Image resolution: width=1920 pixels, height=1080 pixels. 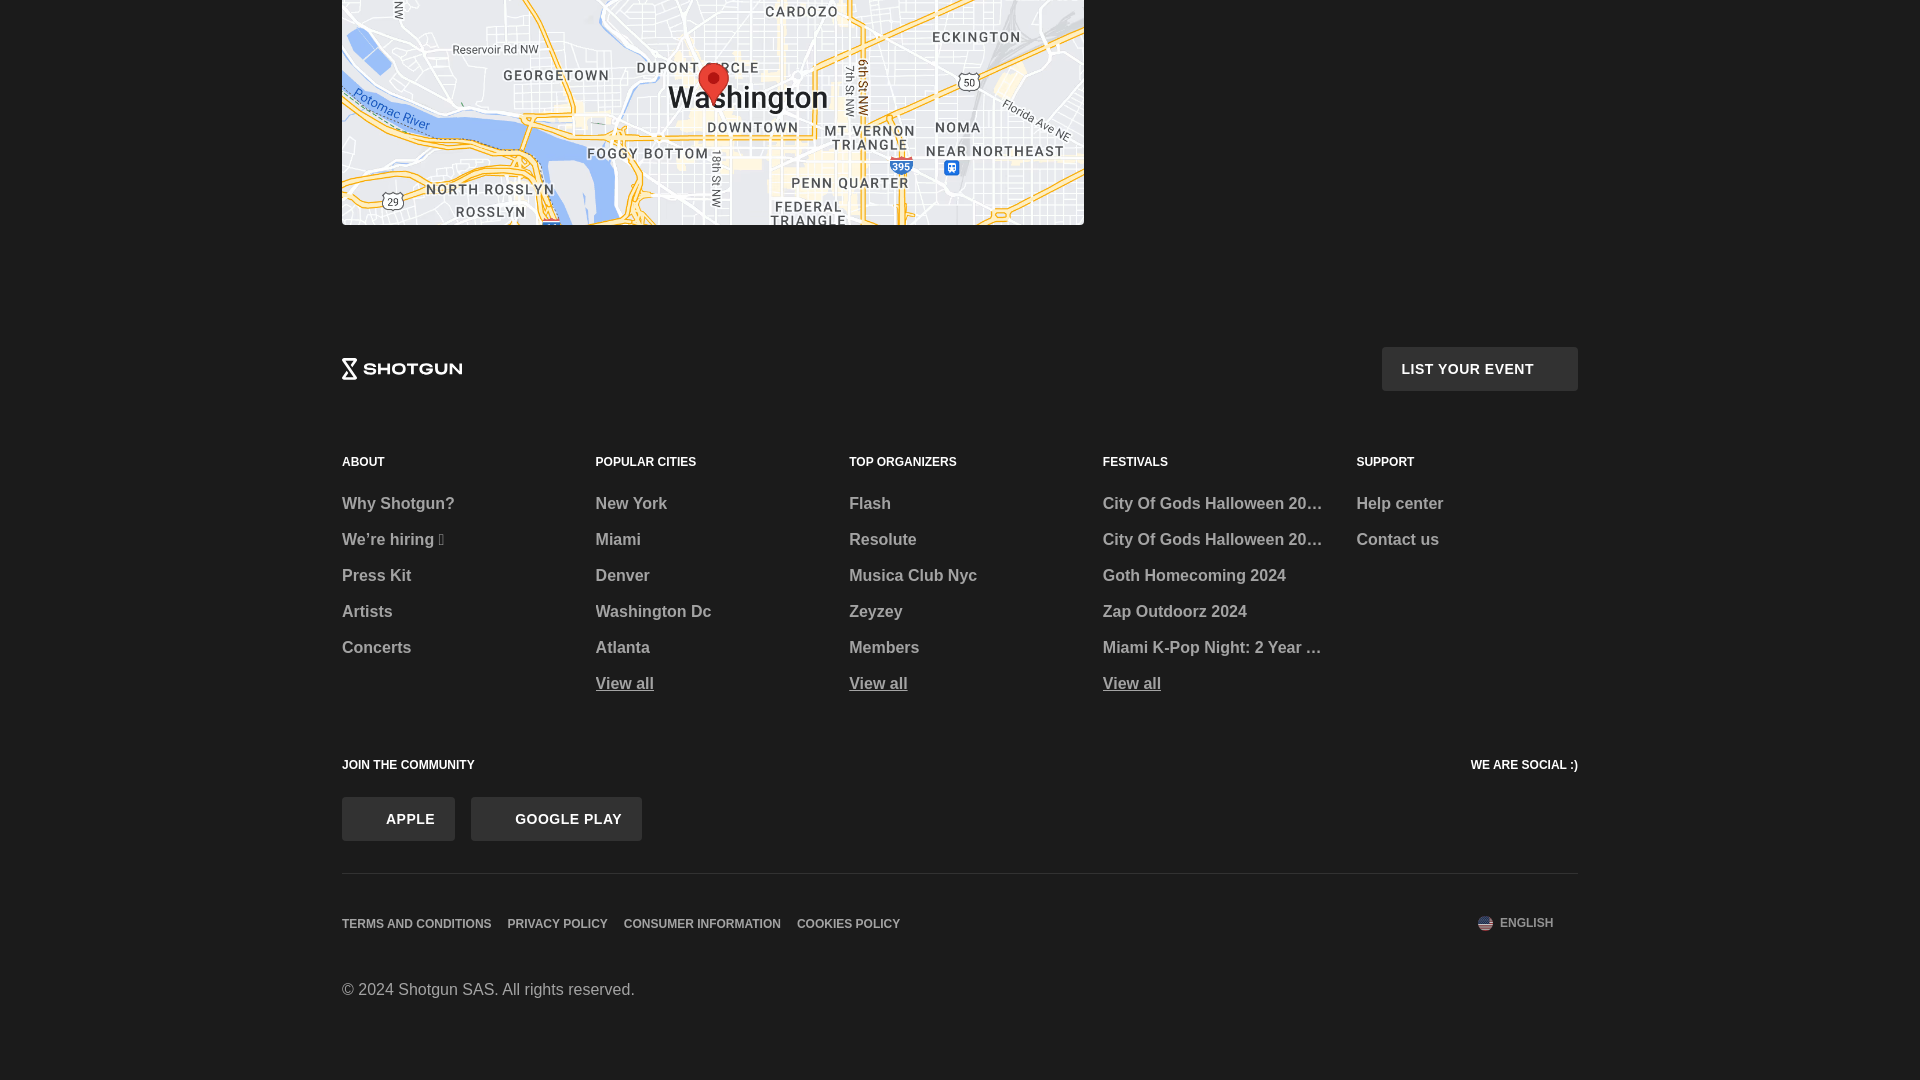 What do you see at coordinates (706, 648) in the screenshot?
I see `Atlanta` at bounding box center [706, 648].